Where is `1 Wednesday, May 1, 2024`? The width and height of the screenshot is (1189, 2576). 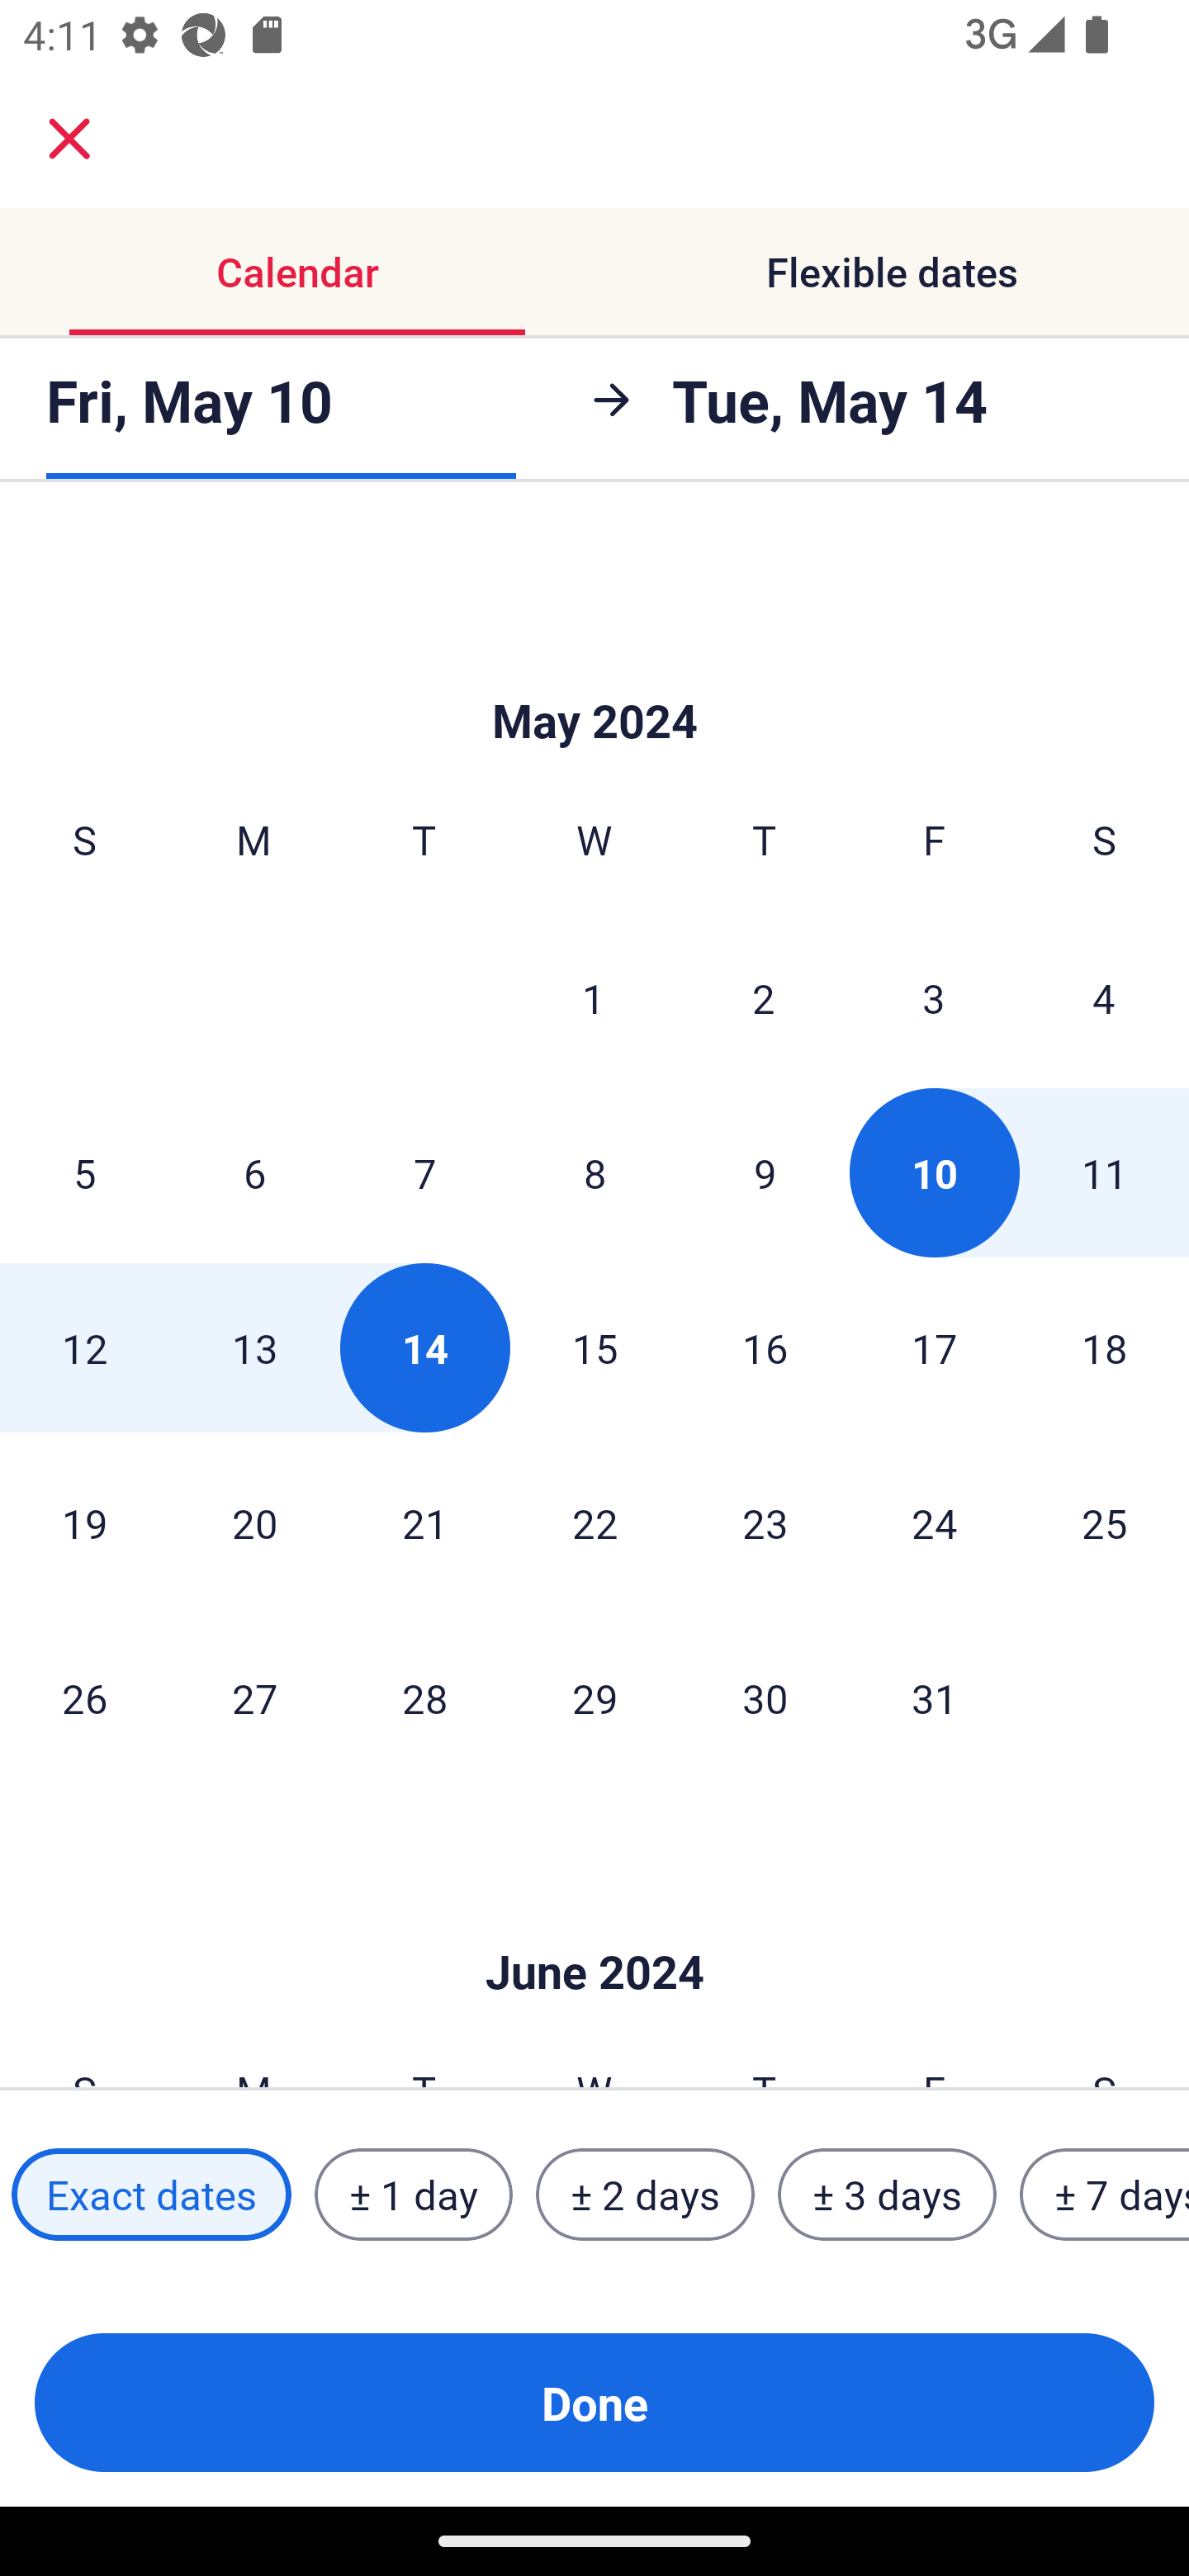
1 Wednesday, May 1, 2024 is located at coordinates (594, 997).